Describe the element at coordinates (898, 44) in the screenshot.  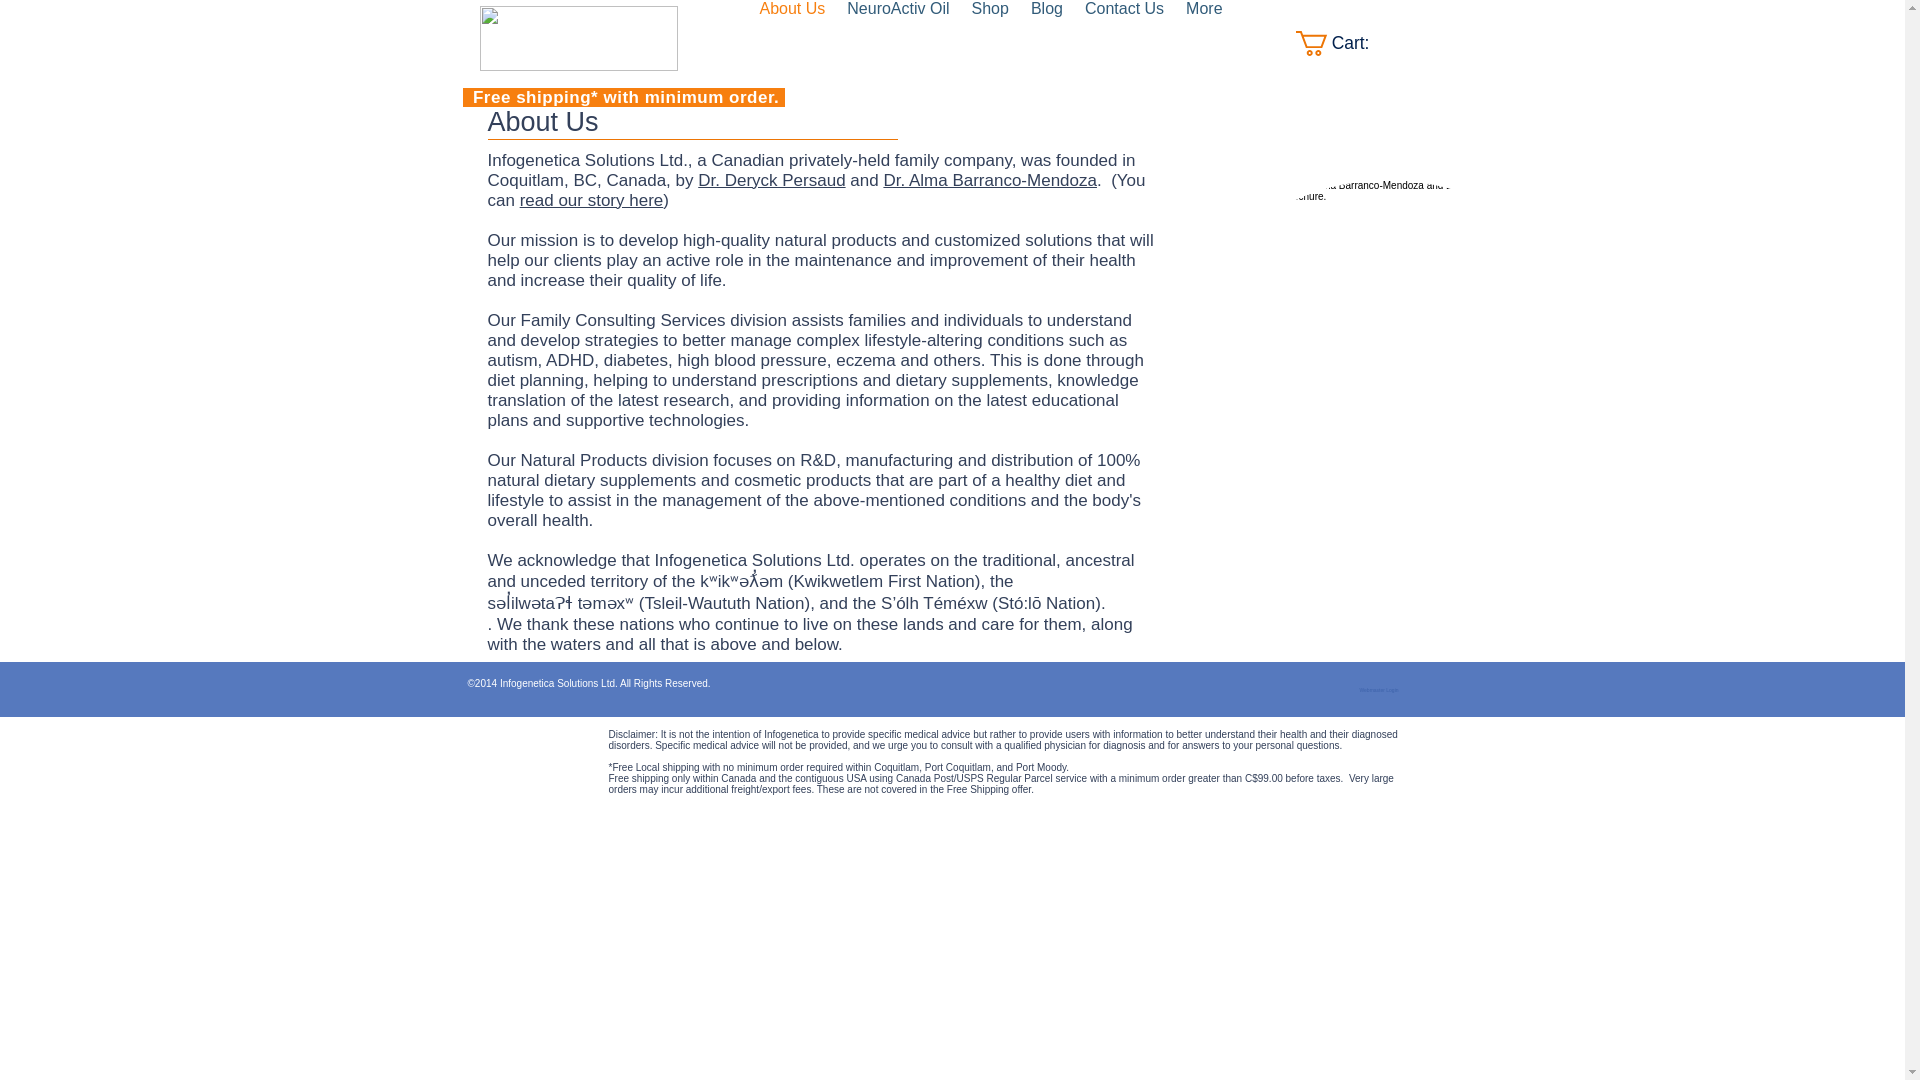
I see `NeuroActiv Oil` at that location.